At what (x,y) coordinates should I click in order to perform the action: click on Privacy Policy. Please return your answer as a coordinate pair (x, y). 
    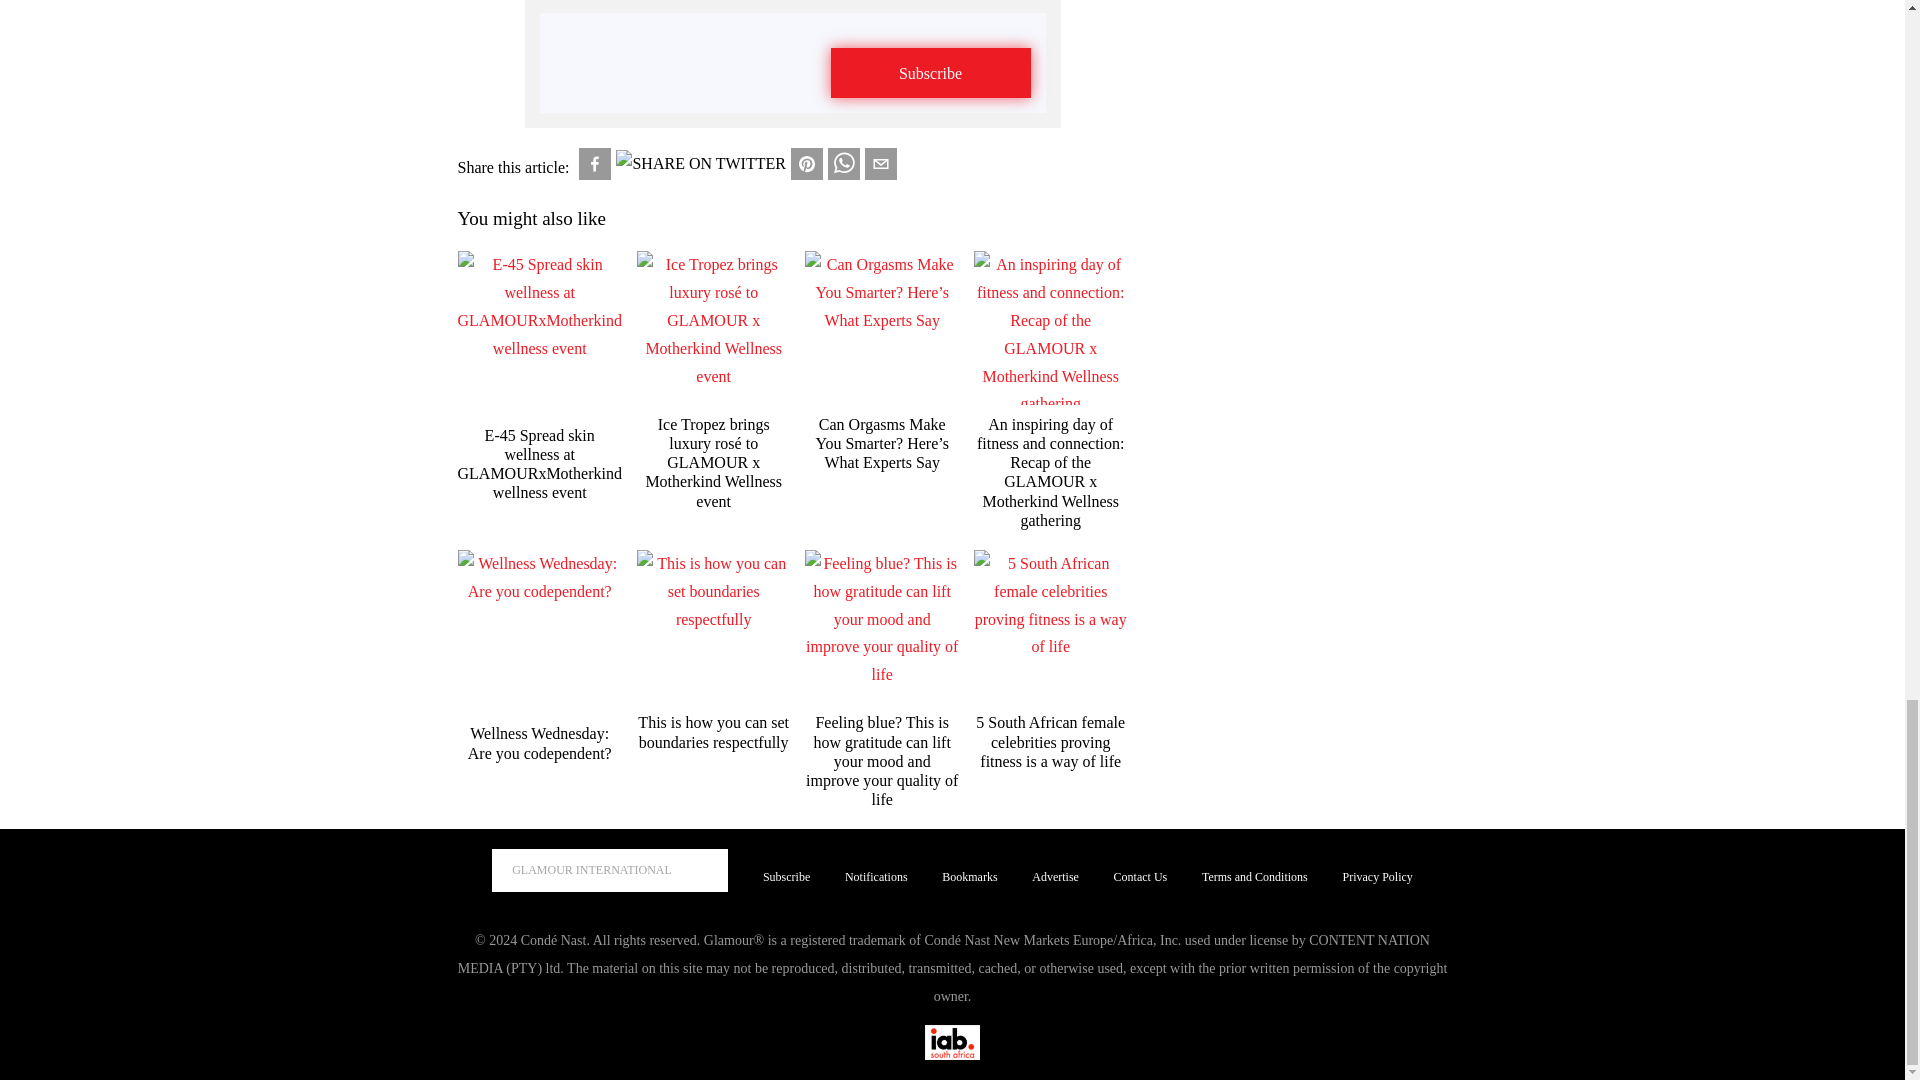
    Looking at the image, I should click on (1376, 878).